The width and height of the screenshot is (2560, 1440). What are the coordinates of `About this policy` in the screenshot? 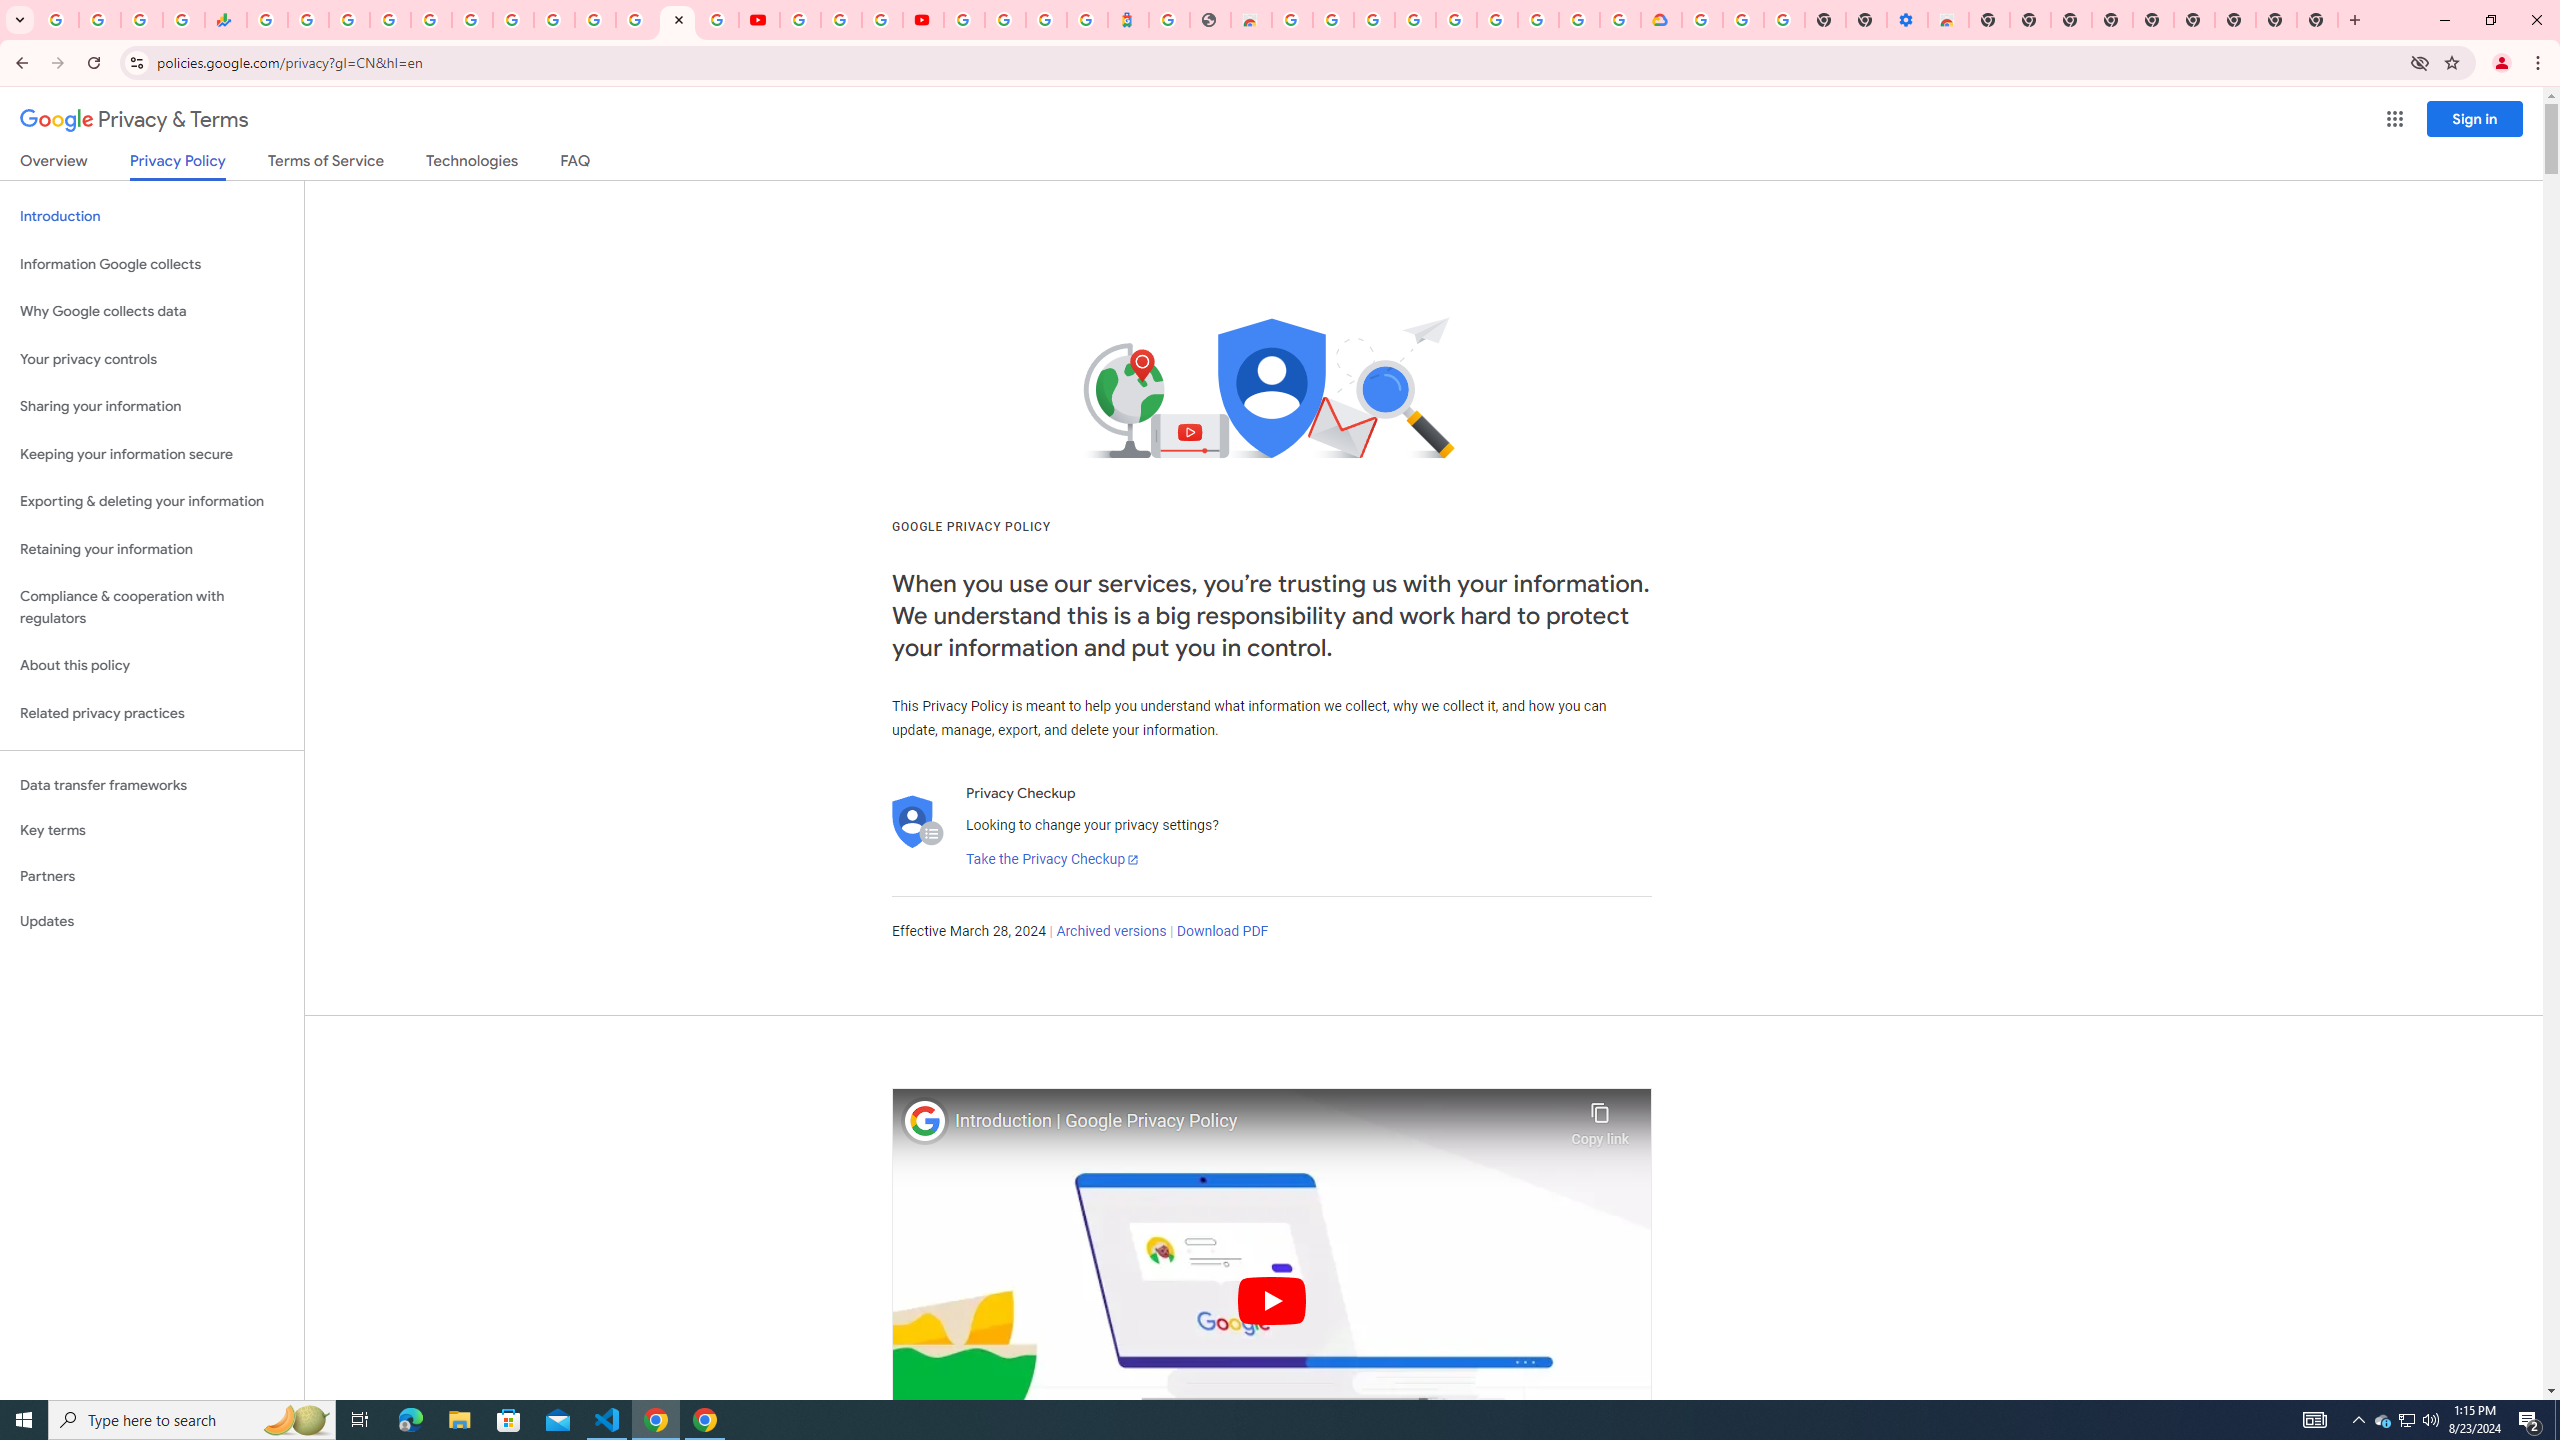 It's located at (152, 666).